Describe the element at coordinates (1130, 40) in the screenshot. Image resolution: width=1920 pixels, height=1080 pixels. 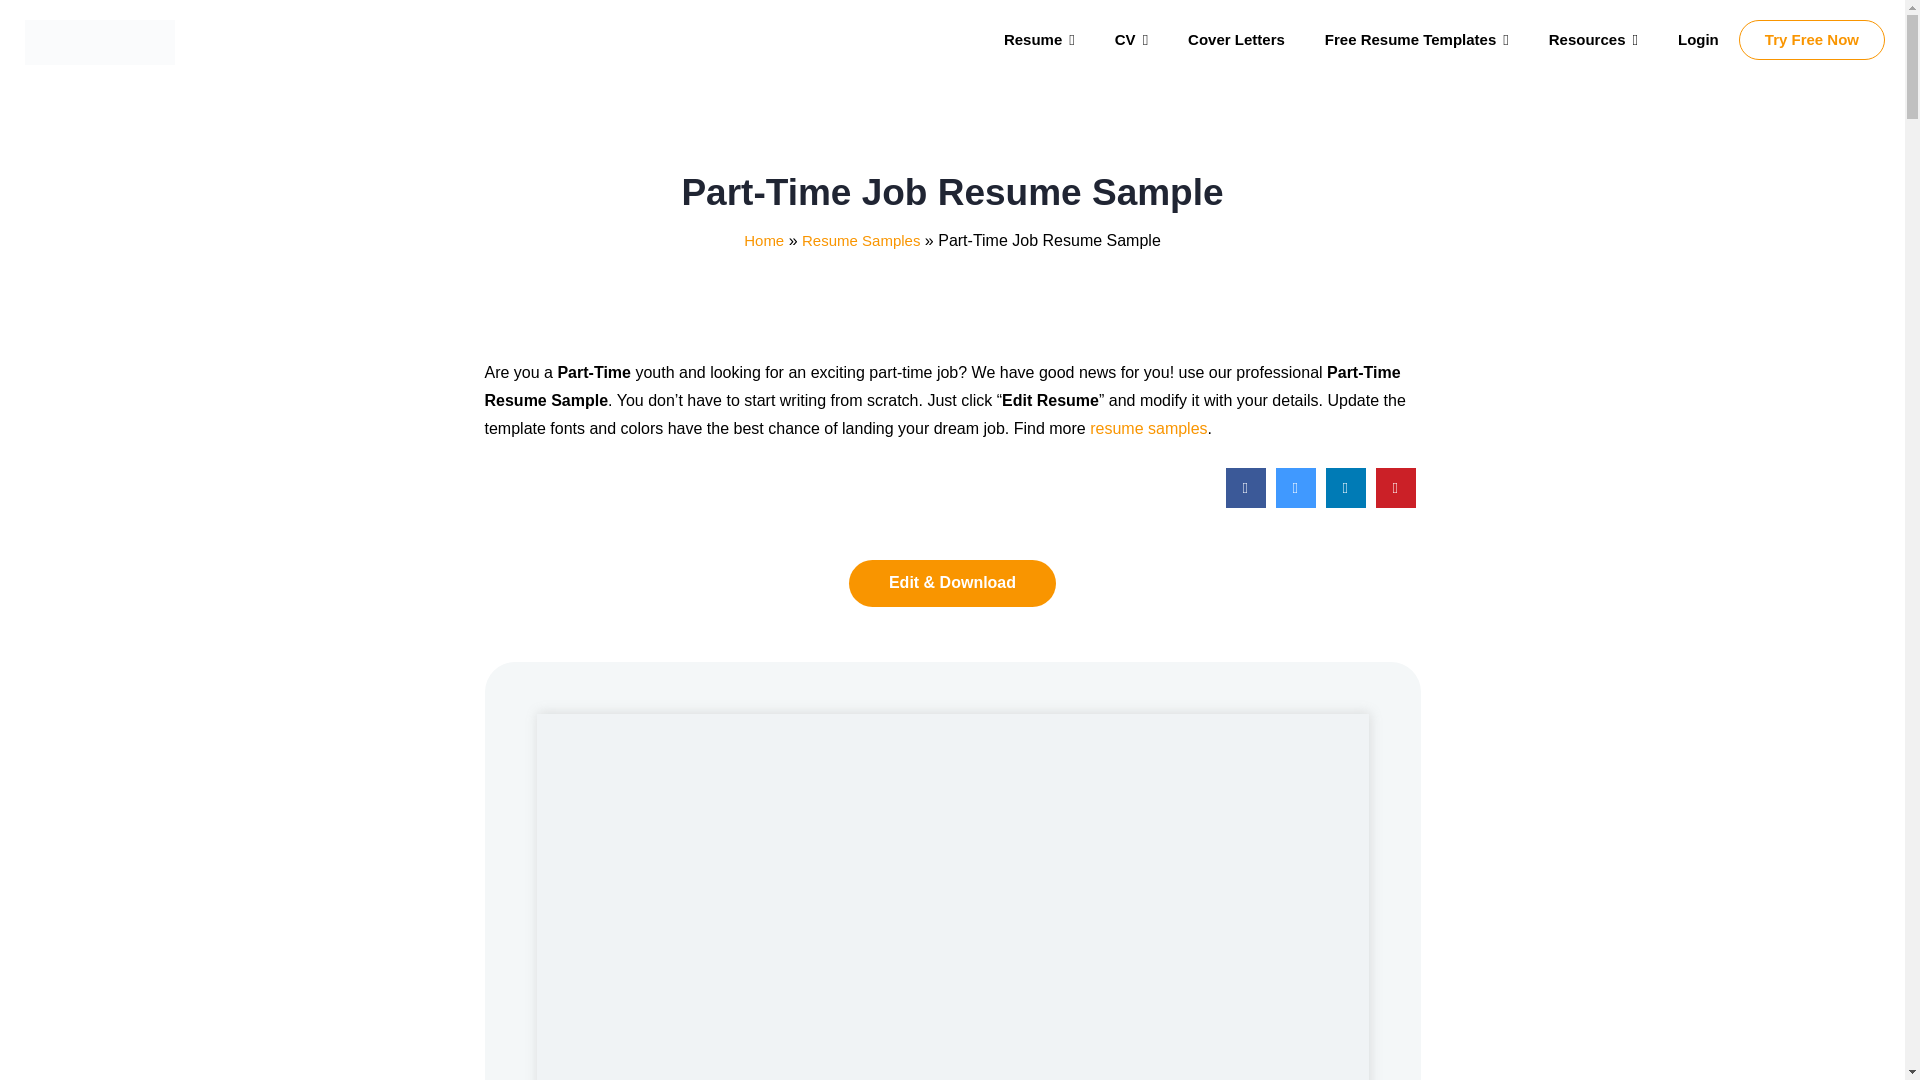
I see `CV` at that location.